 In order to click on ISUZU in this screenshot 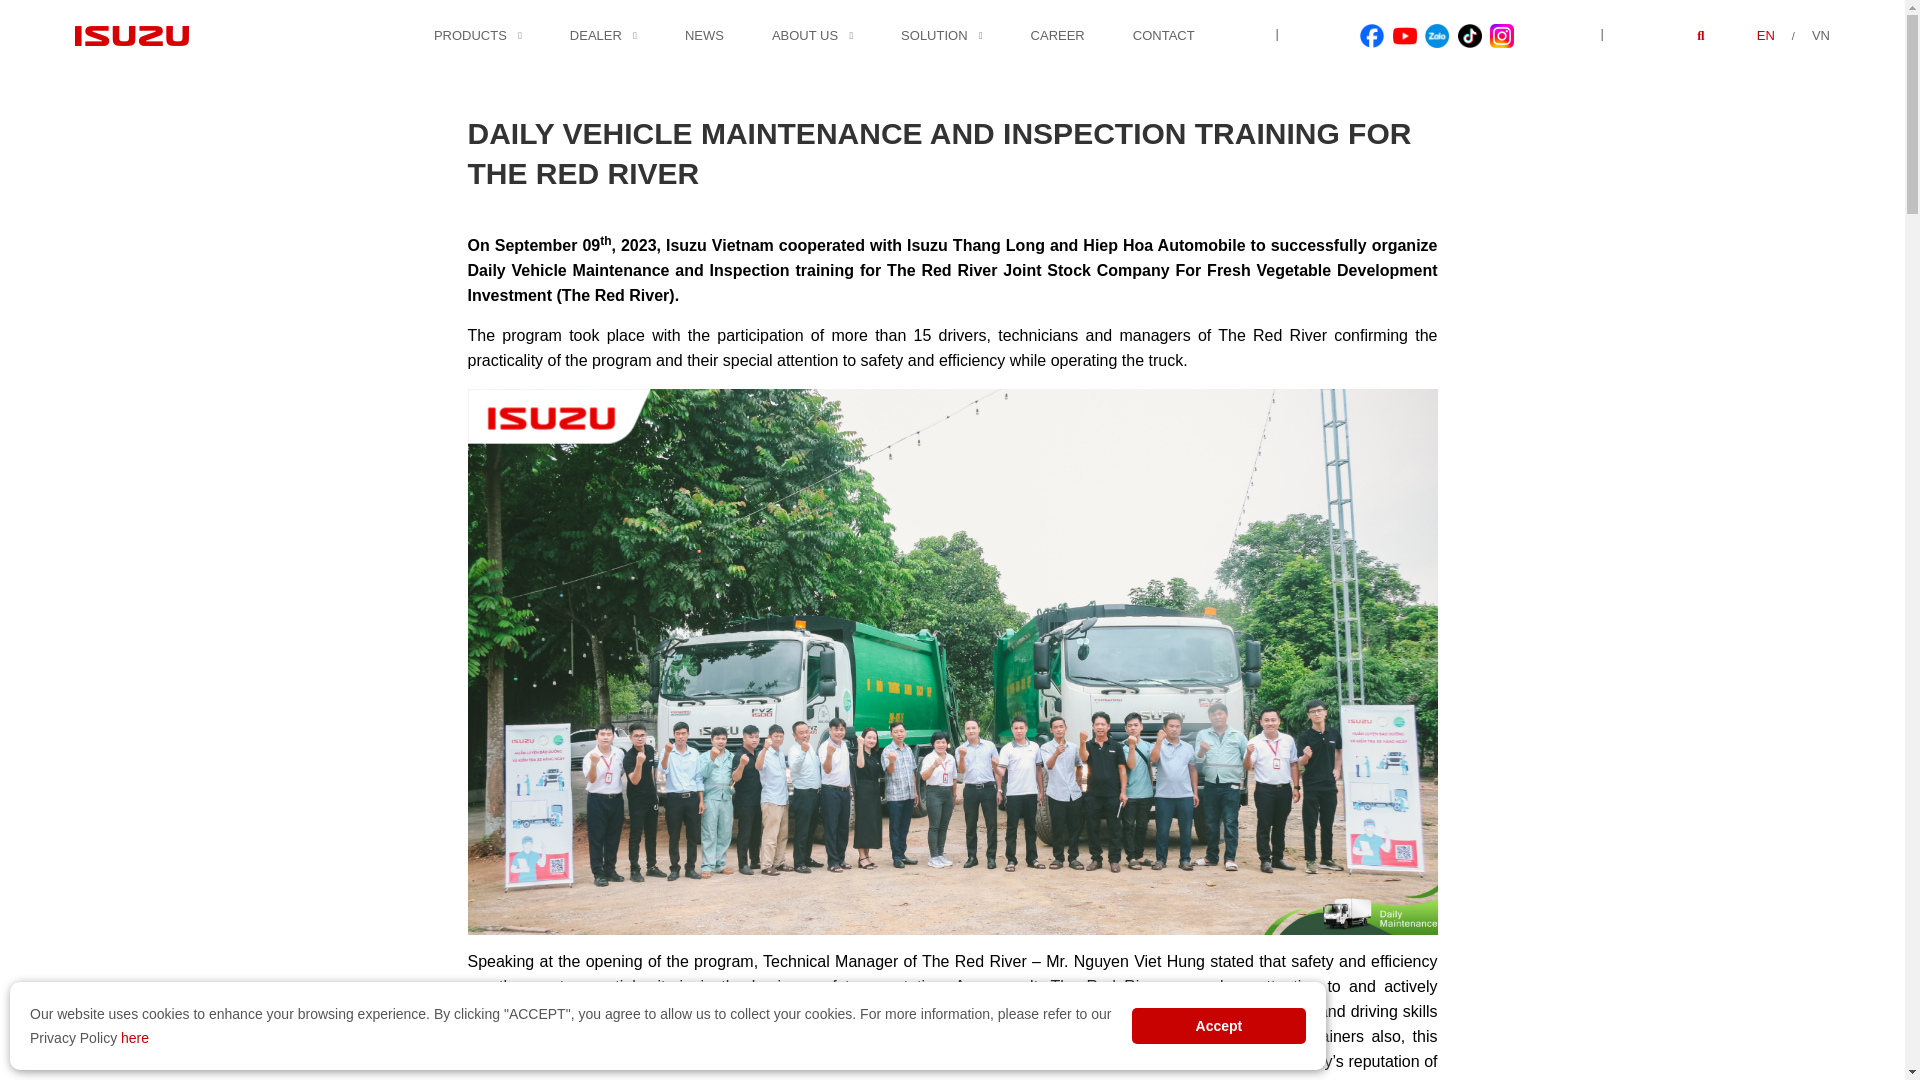, I will do `click(132, 36)`.